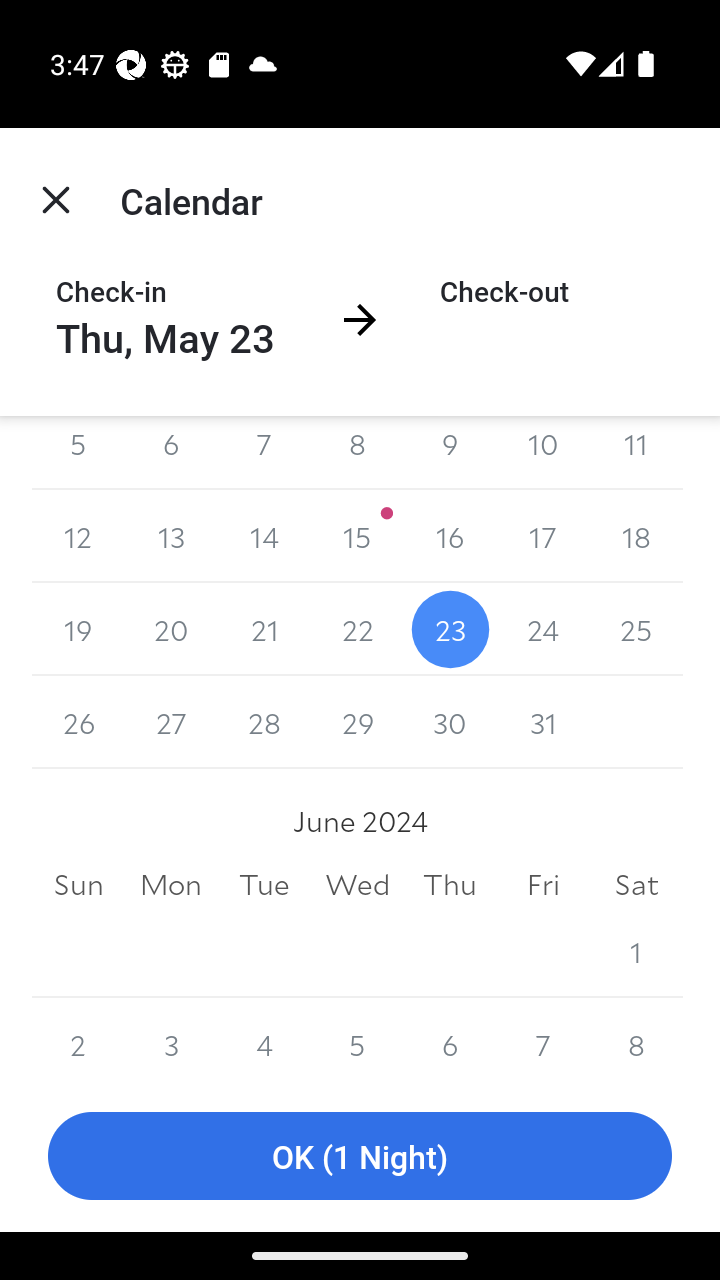  I want to click on 13 13 May 2024, so click(172, 536).